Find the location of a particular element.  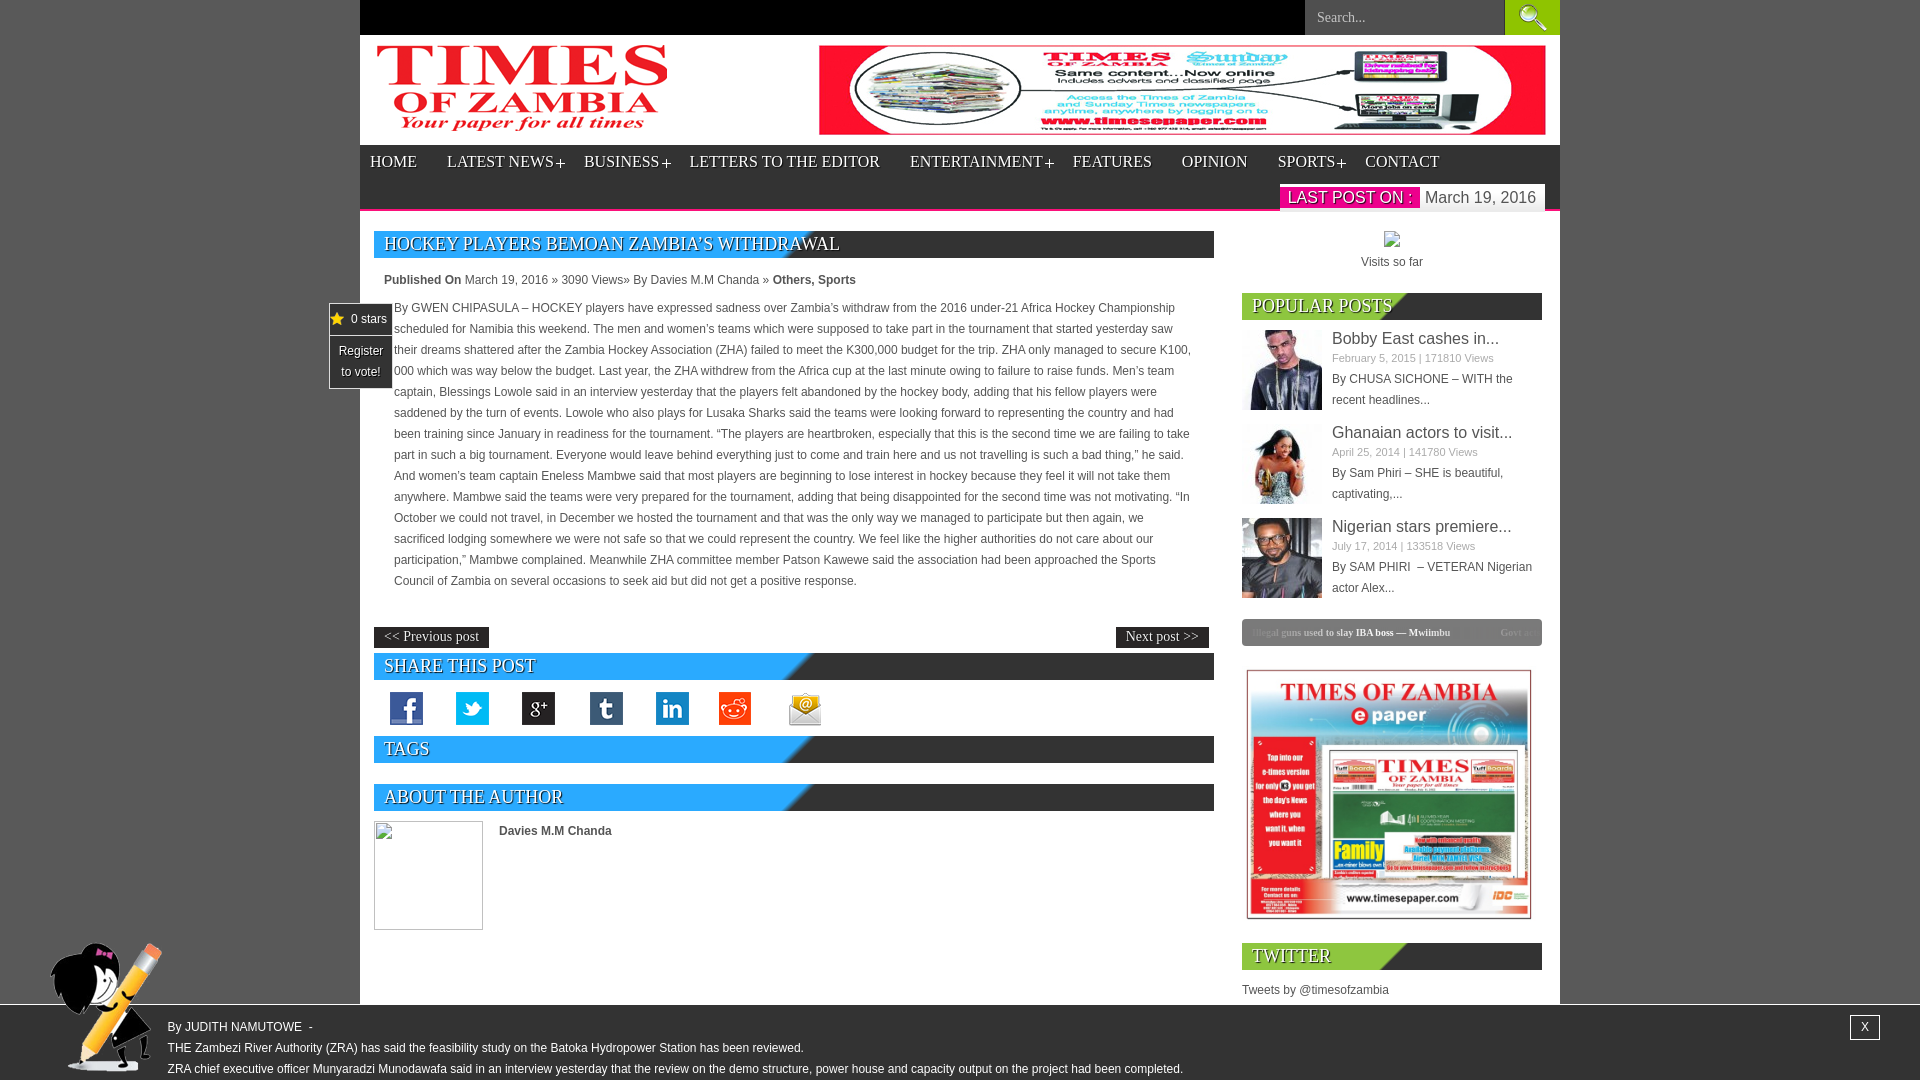

Bobby East  cashes in at  The Bank Cafe is located at coordinates (1416, 338).